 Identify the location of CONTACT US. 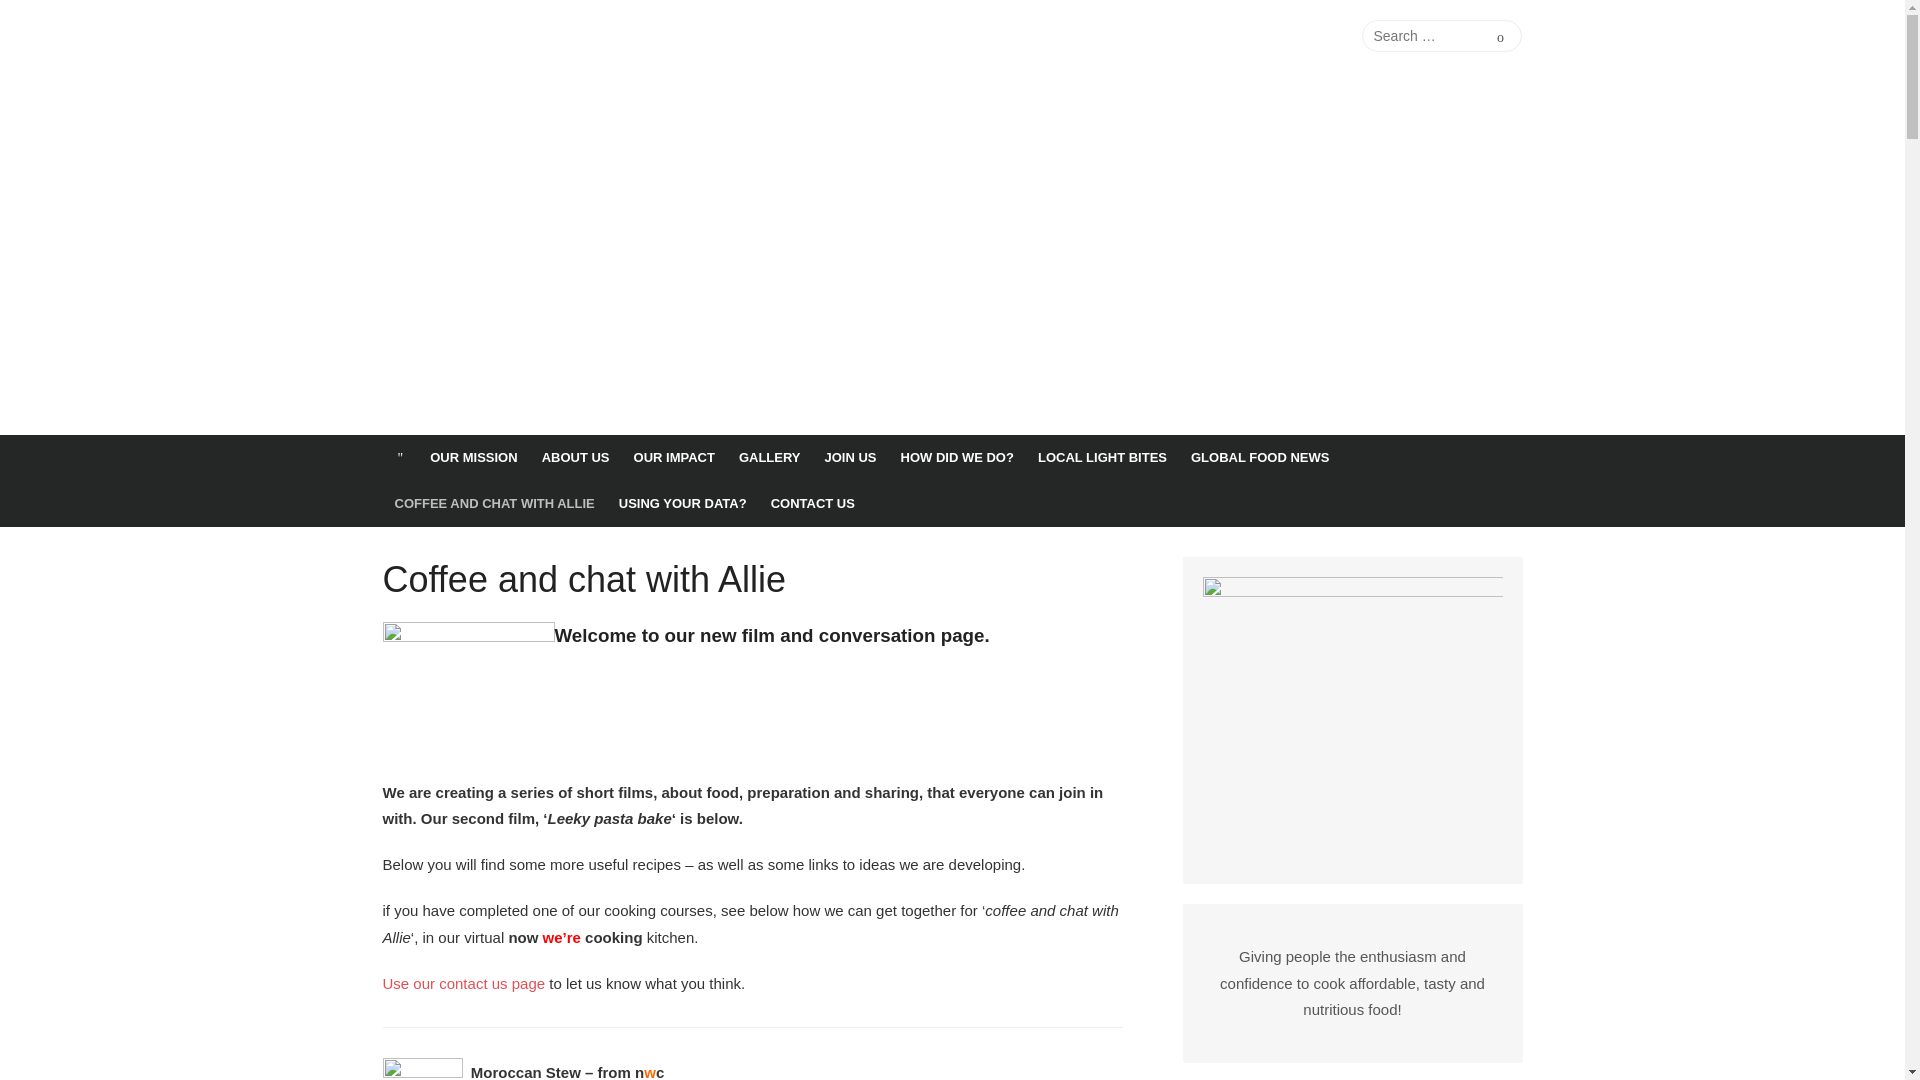
(812, 504).